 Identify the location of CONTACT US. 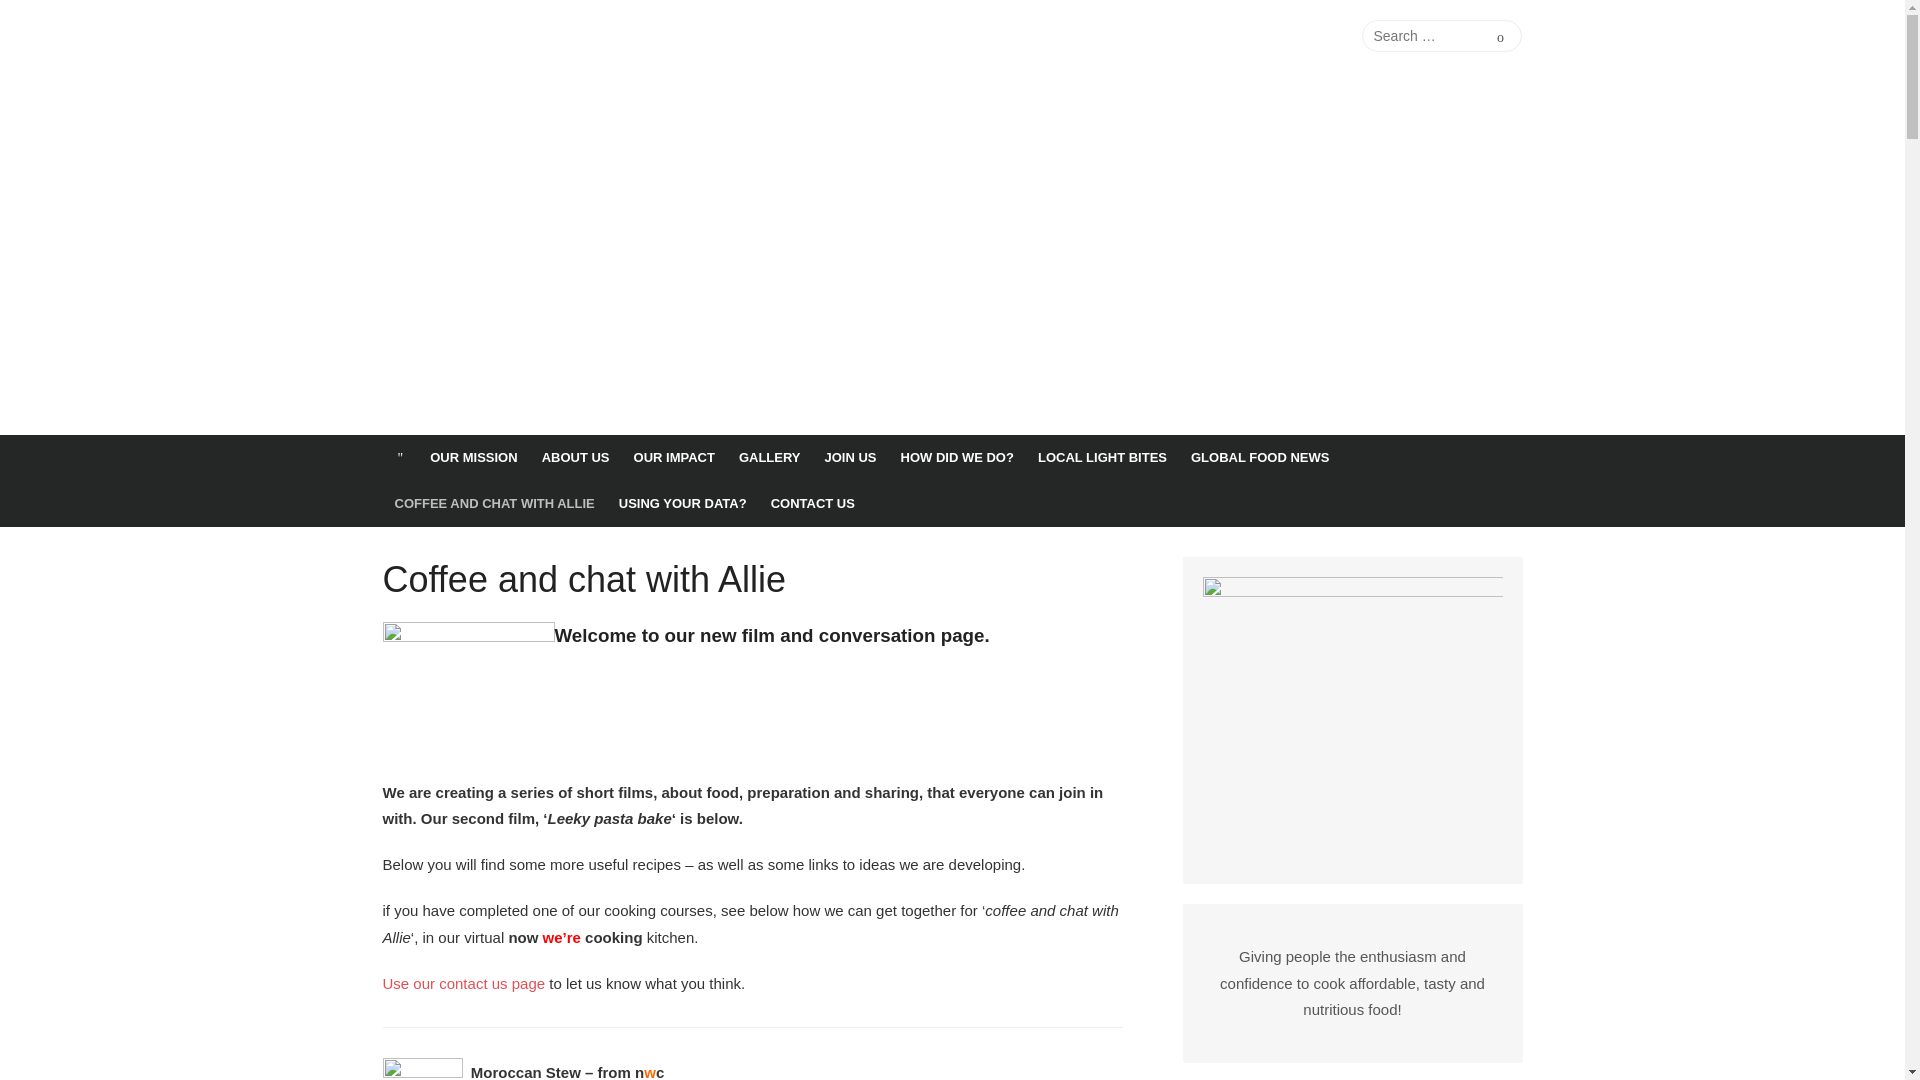
(812, 504).